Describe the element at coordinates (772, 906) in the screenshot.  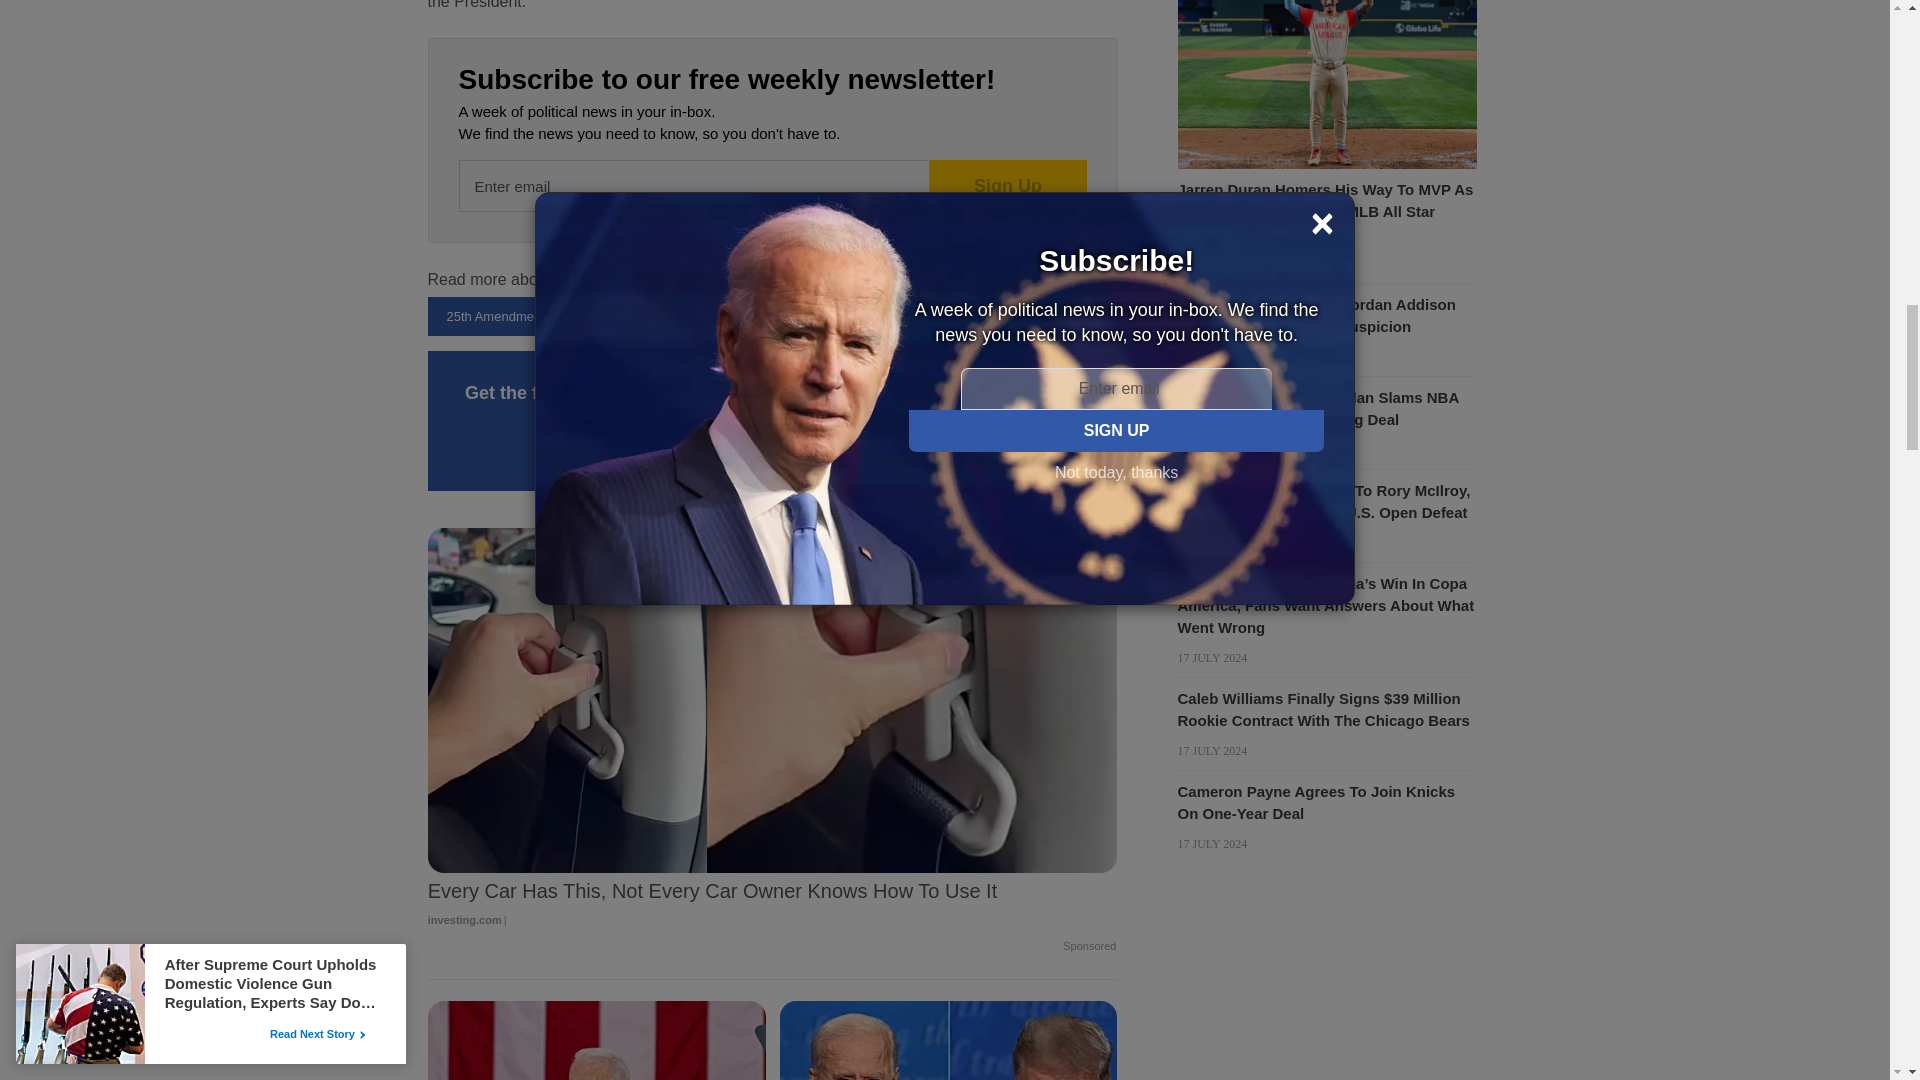
I see `Every Car Has This, Not Every Car Owner Knows How To Use It` at that location.